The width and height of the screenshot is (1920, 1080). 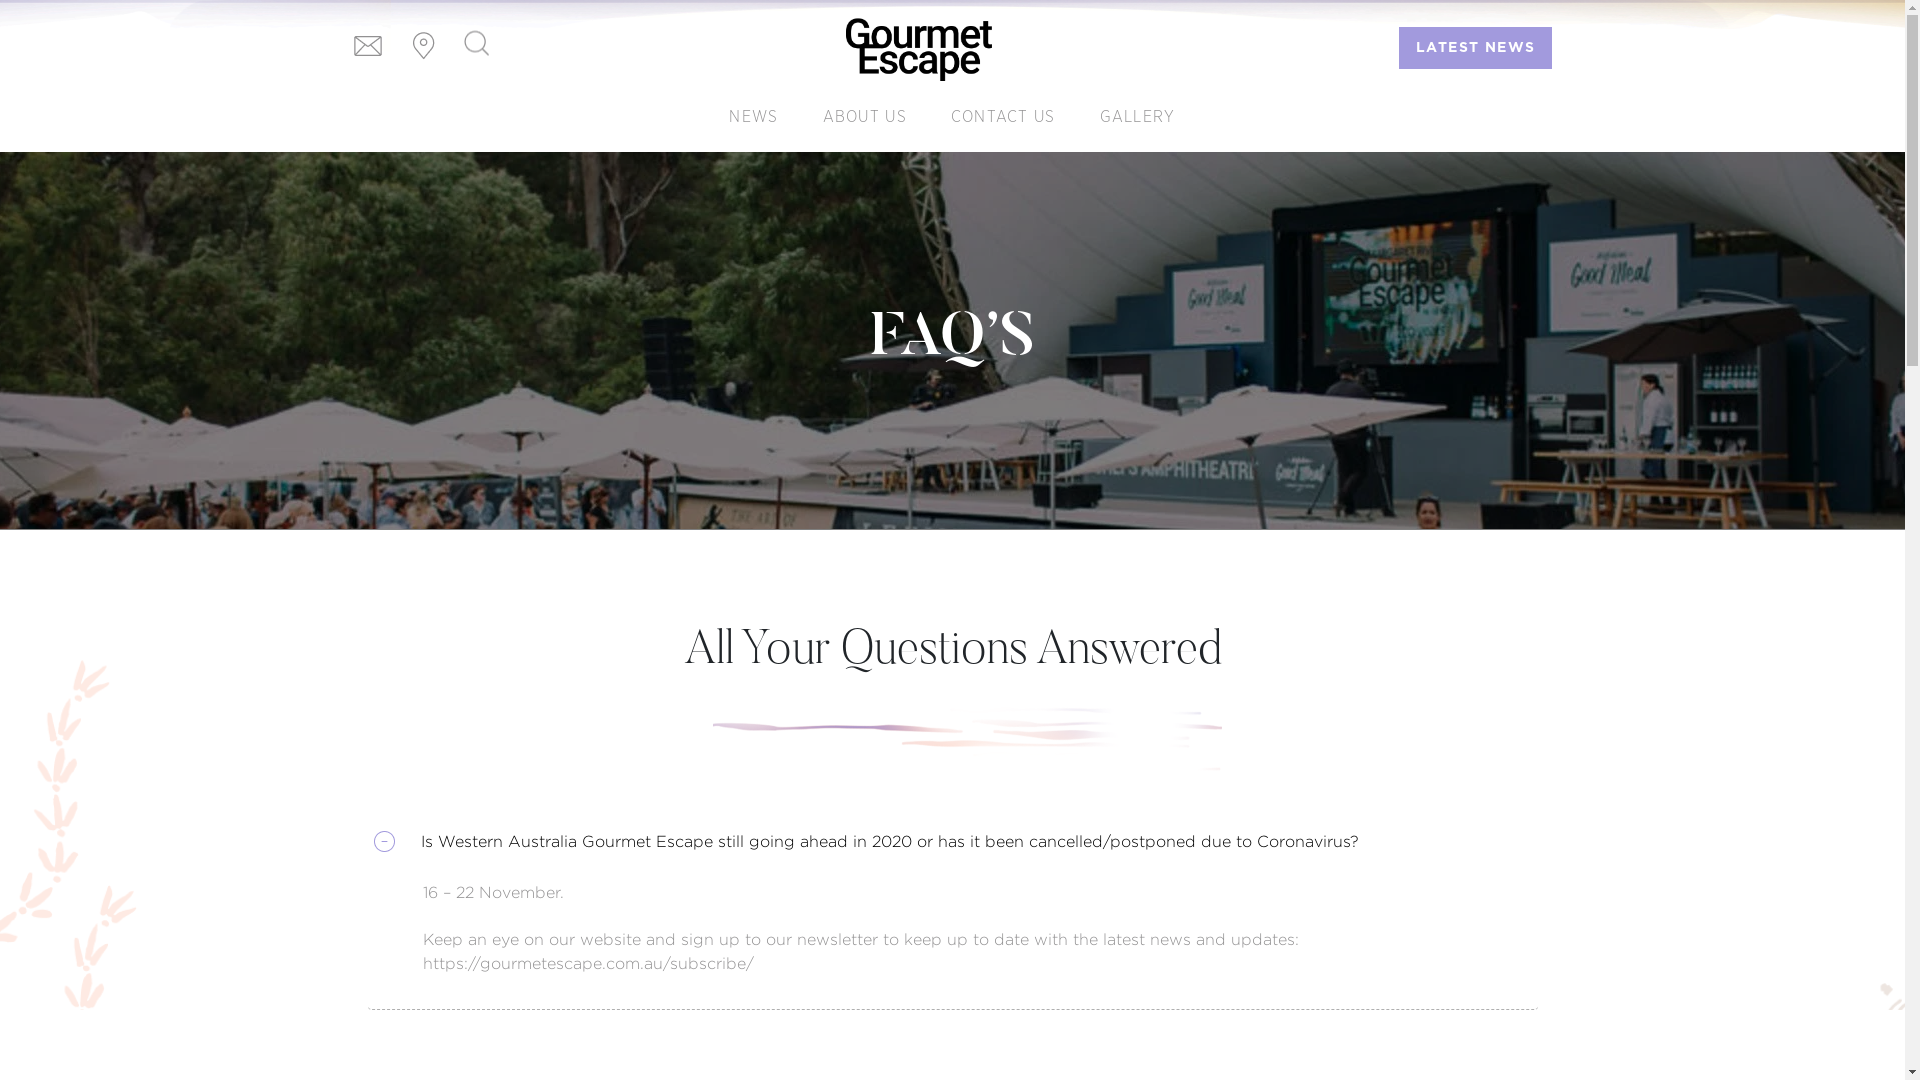 I want to click on CONTACT US, so click(x=1004, y=117).